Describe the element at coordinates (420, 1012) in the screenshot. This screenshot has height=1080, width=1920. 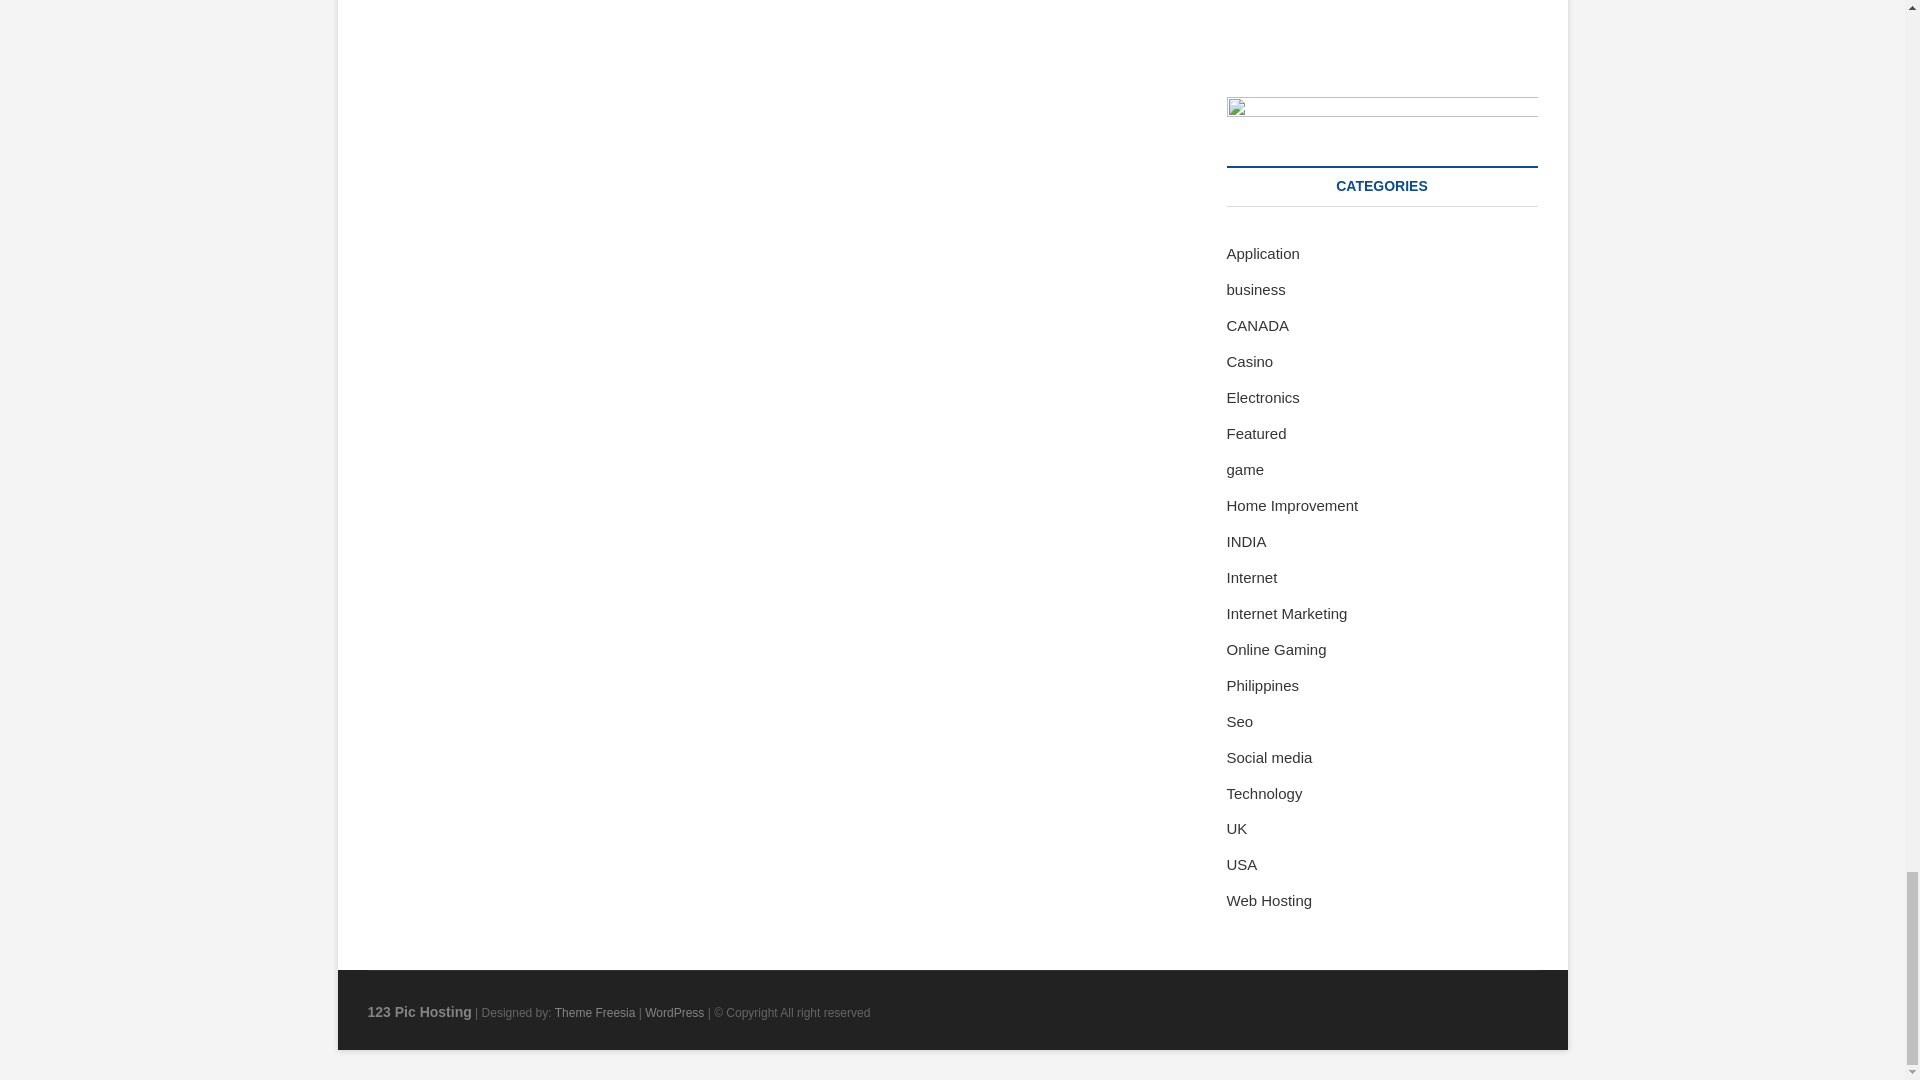
I see `123 Pic Hosting` at that location.